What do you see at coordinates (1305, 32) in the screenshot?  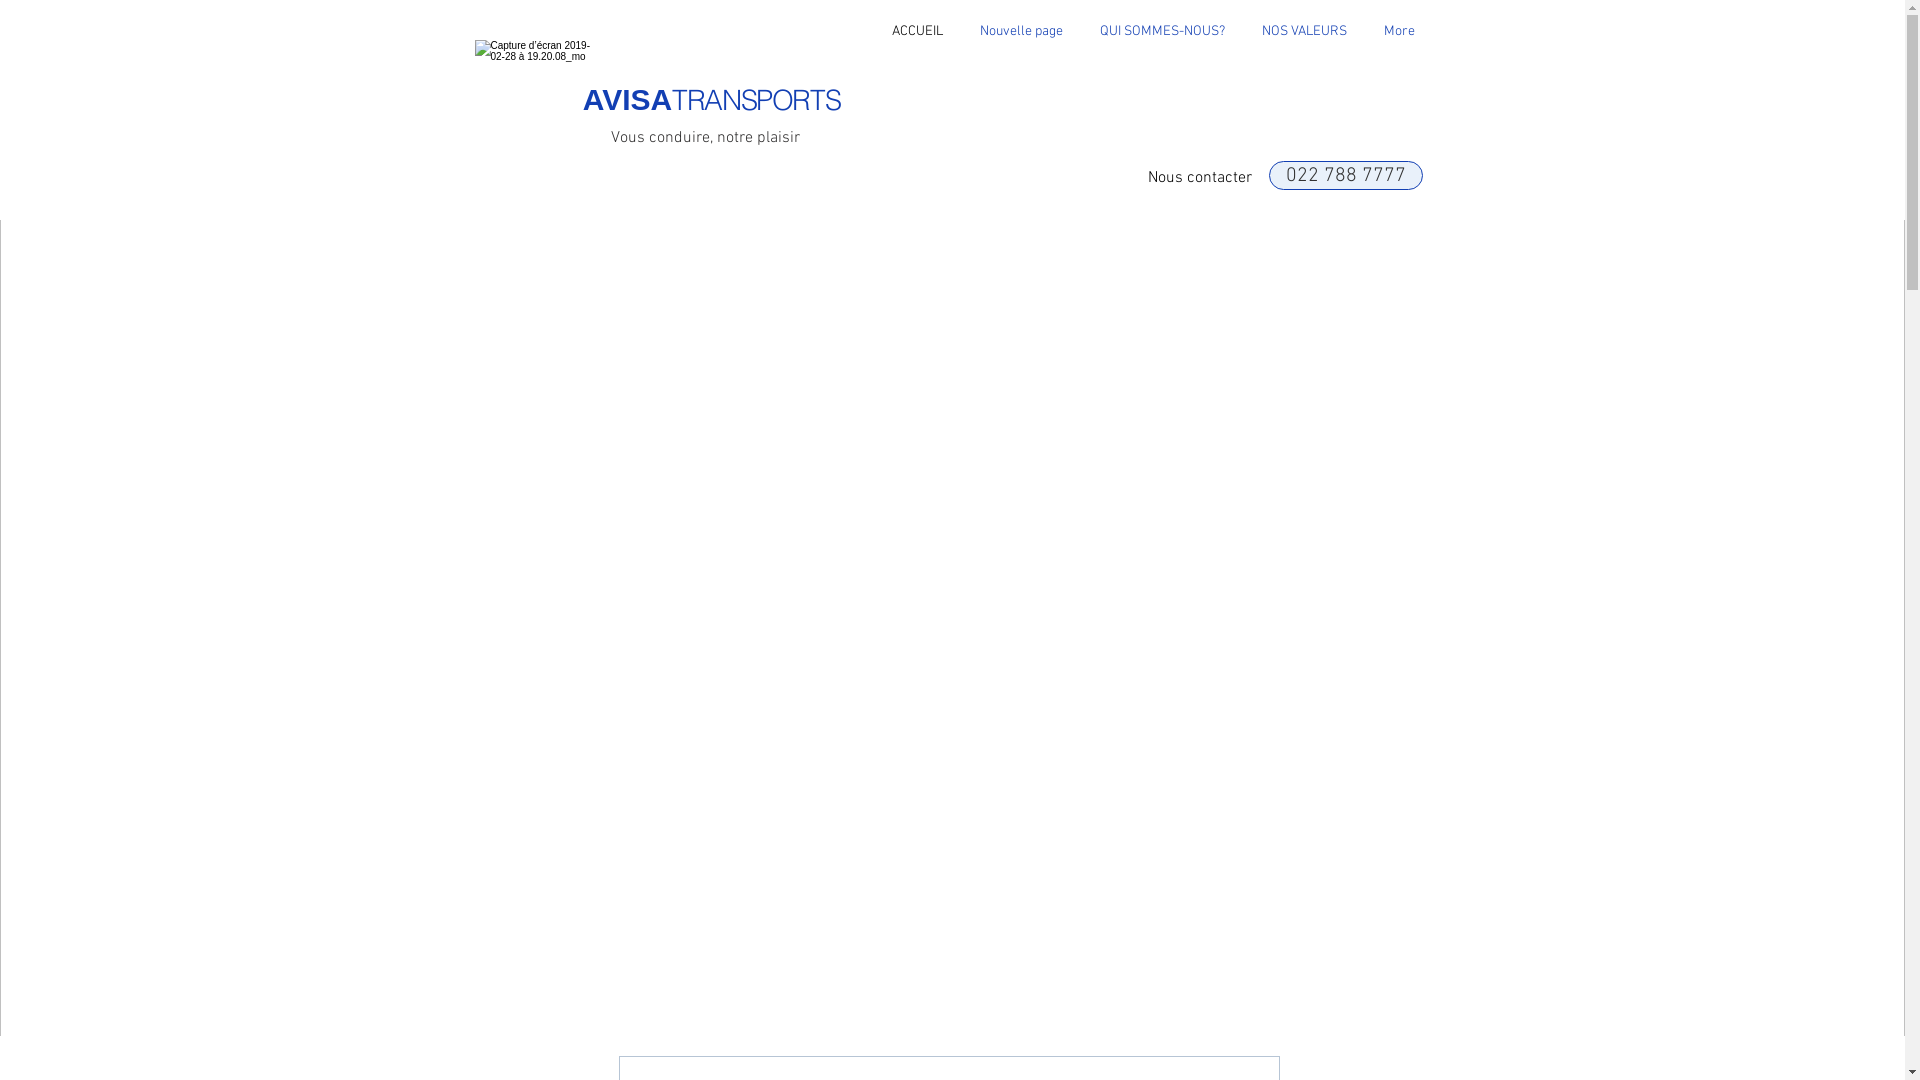 I see `NOS VALEURS` at bounding box center [1305, 32].